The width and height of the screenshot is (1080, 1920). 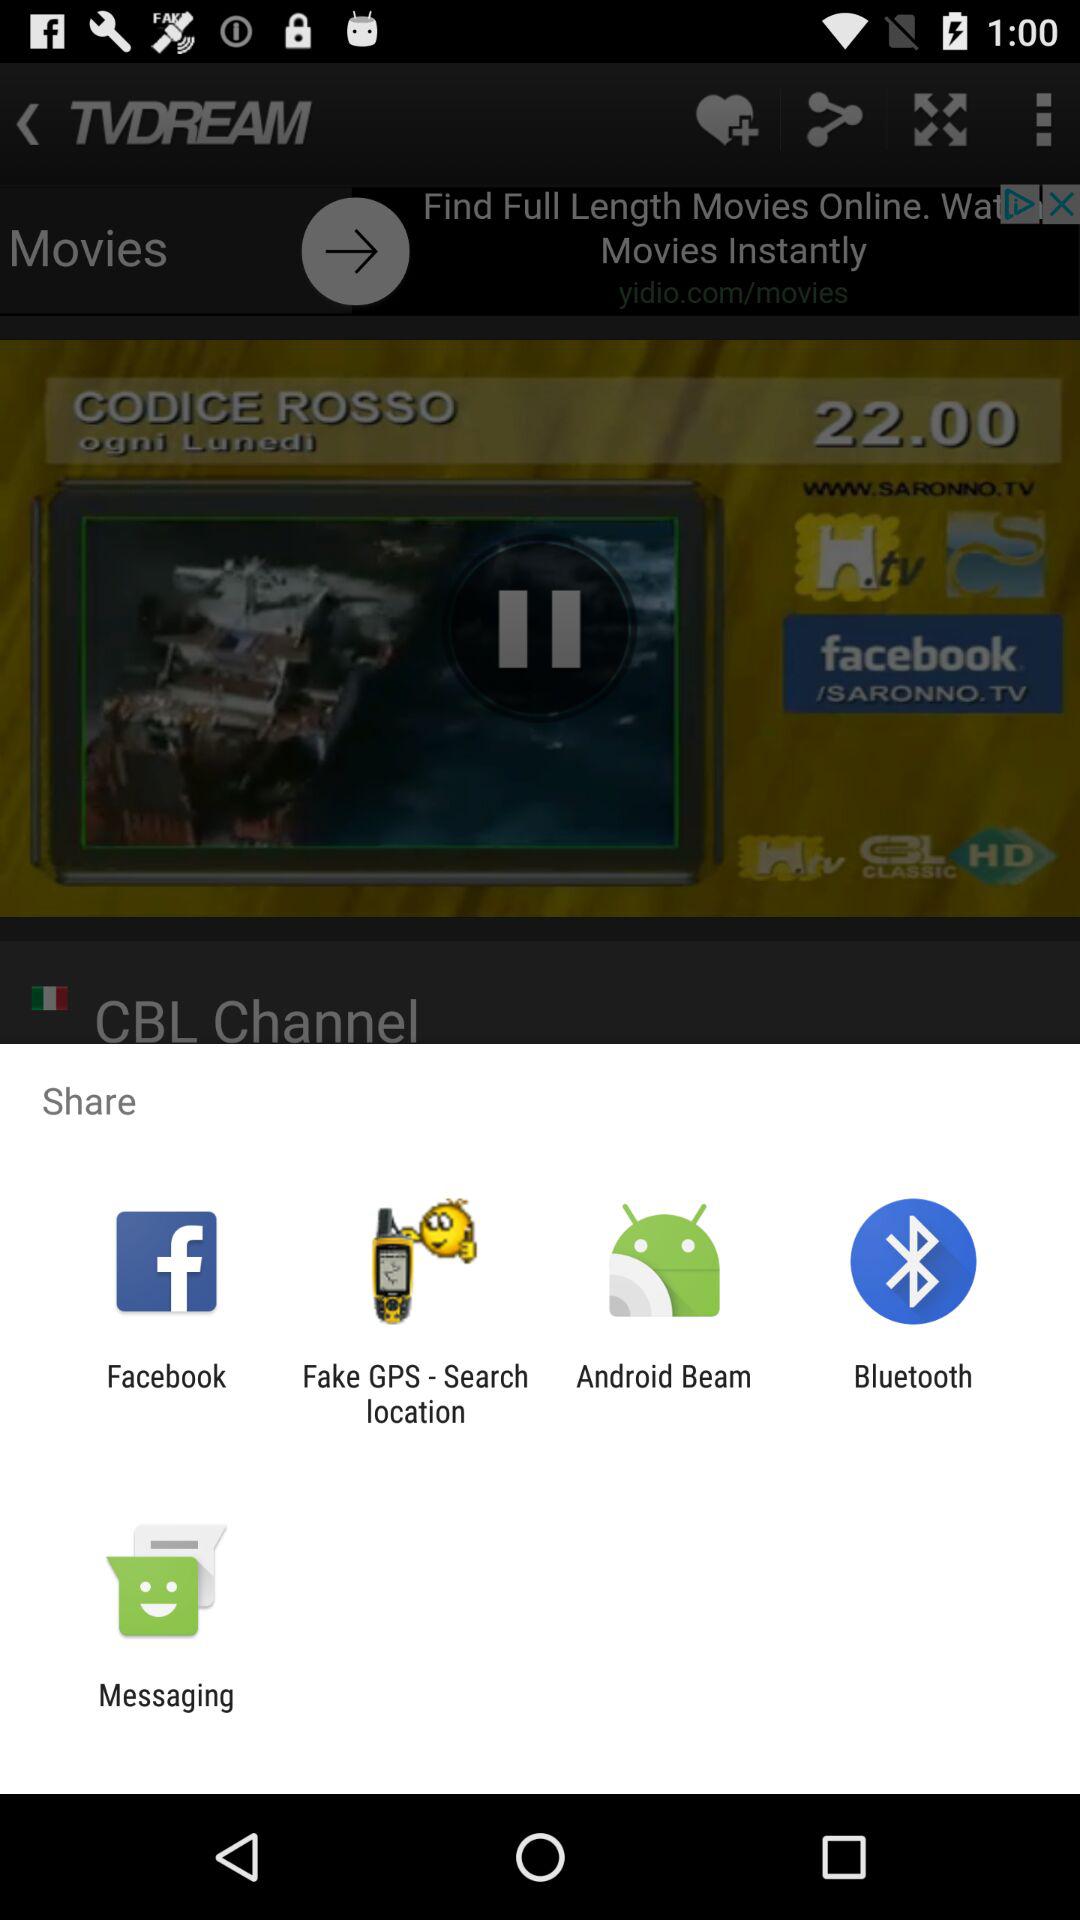 What do you see at coordinates (166, 1393) in the screenshot?
I see `open icon next to the fake gps search app` at bounding box center [166, 1393].